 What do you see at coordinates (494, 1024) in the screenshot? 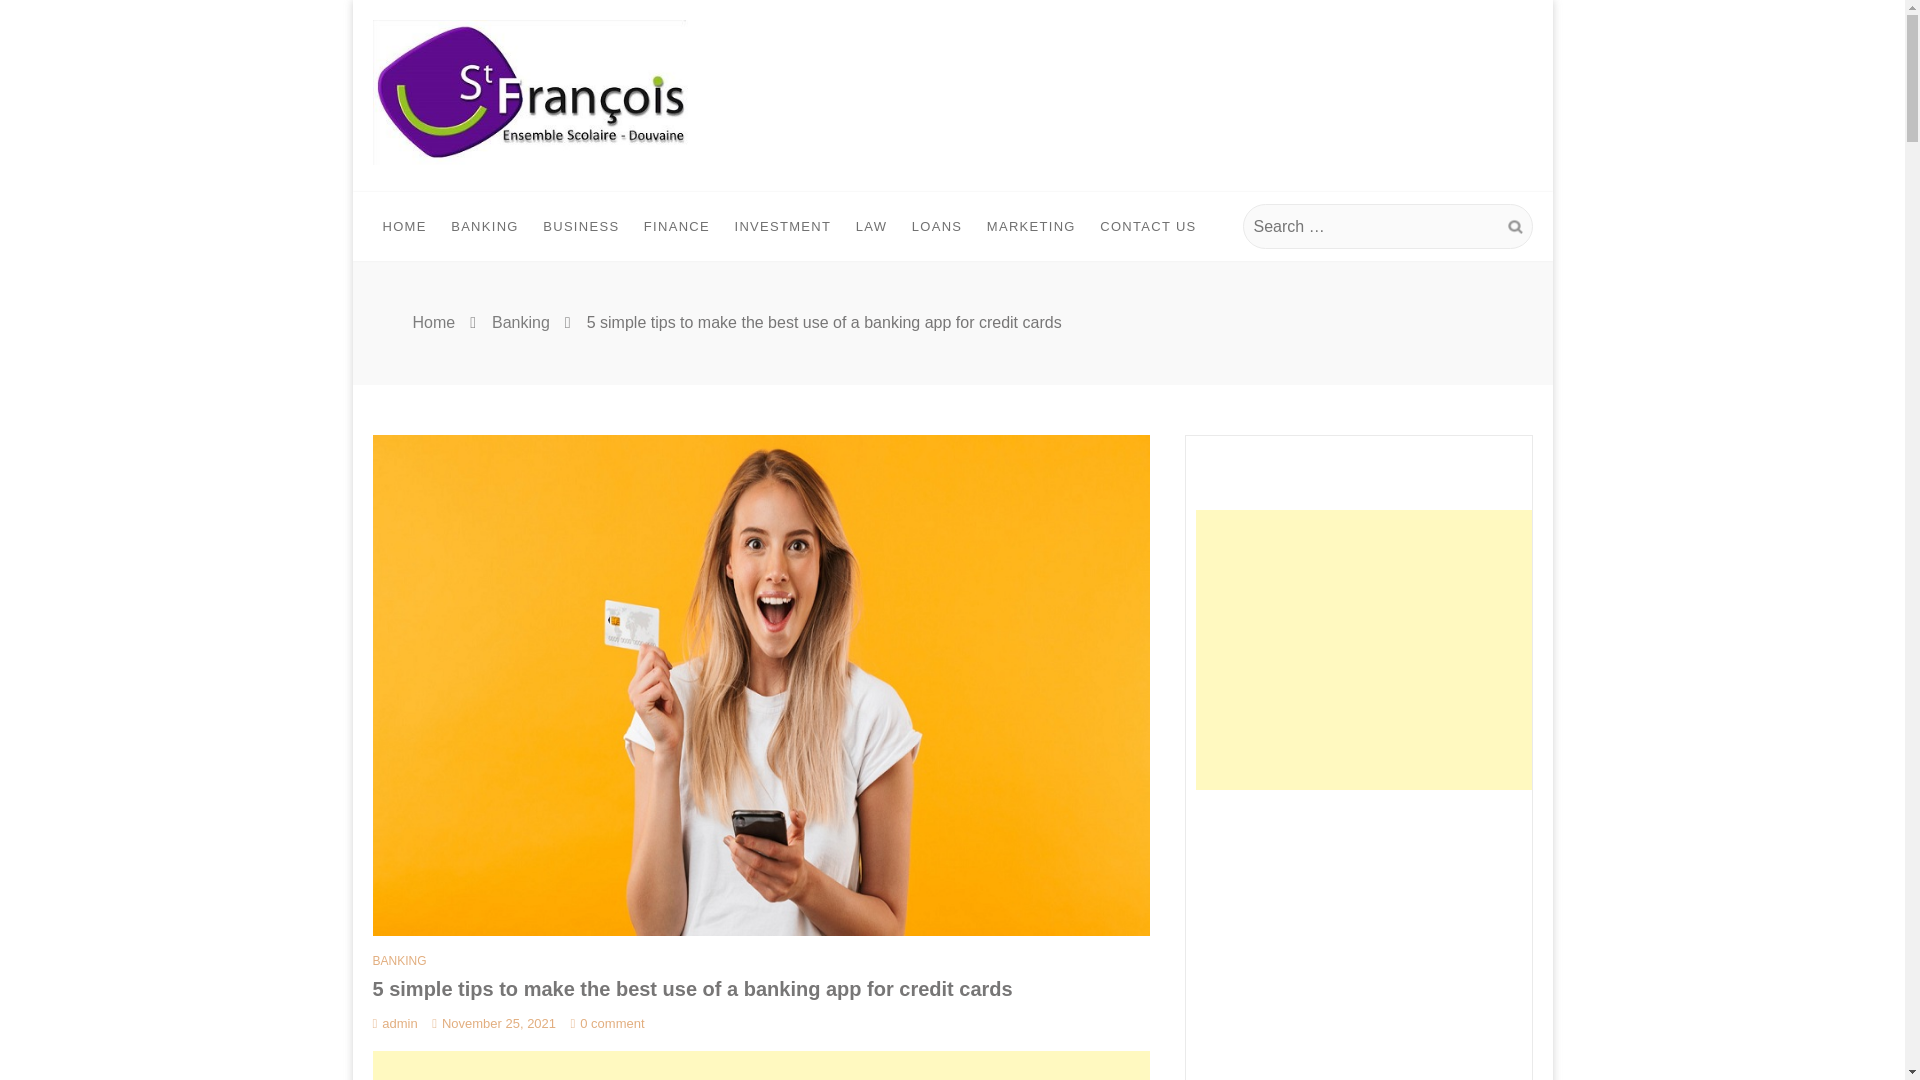
I see `November 25, 2021` at bounding box center [494, 1024].